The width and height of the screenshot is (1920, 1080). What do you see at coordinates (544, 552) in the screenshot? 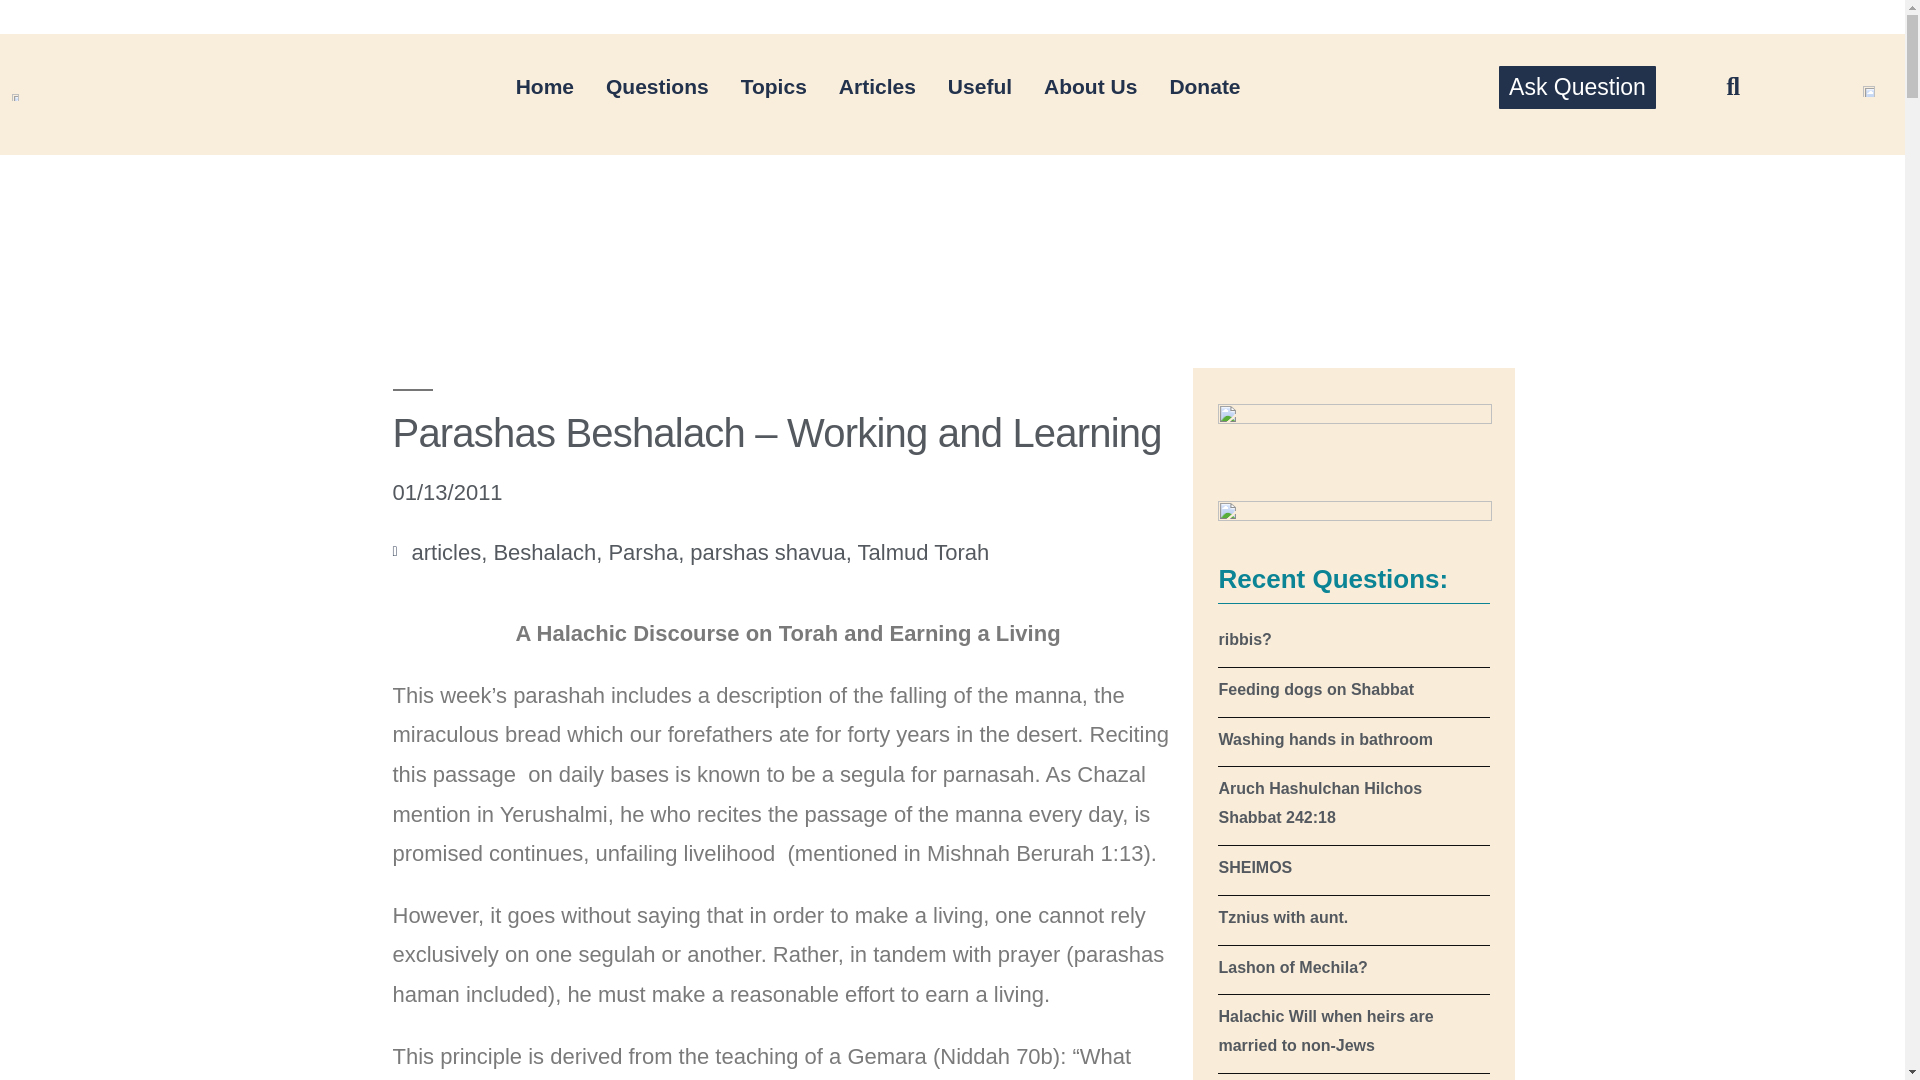
I see `Beshalach` at bounding box center [544, 552].